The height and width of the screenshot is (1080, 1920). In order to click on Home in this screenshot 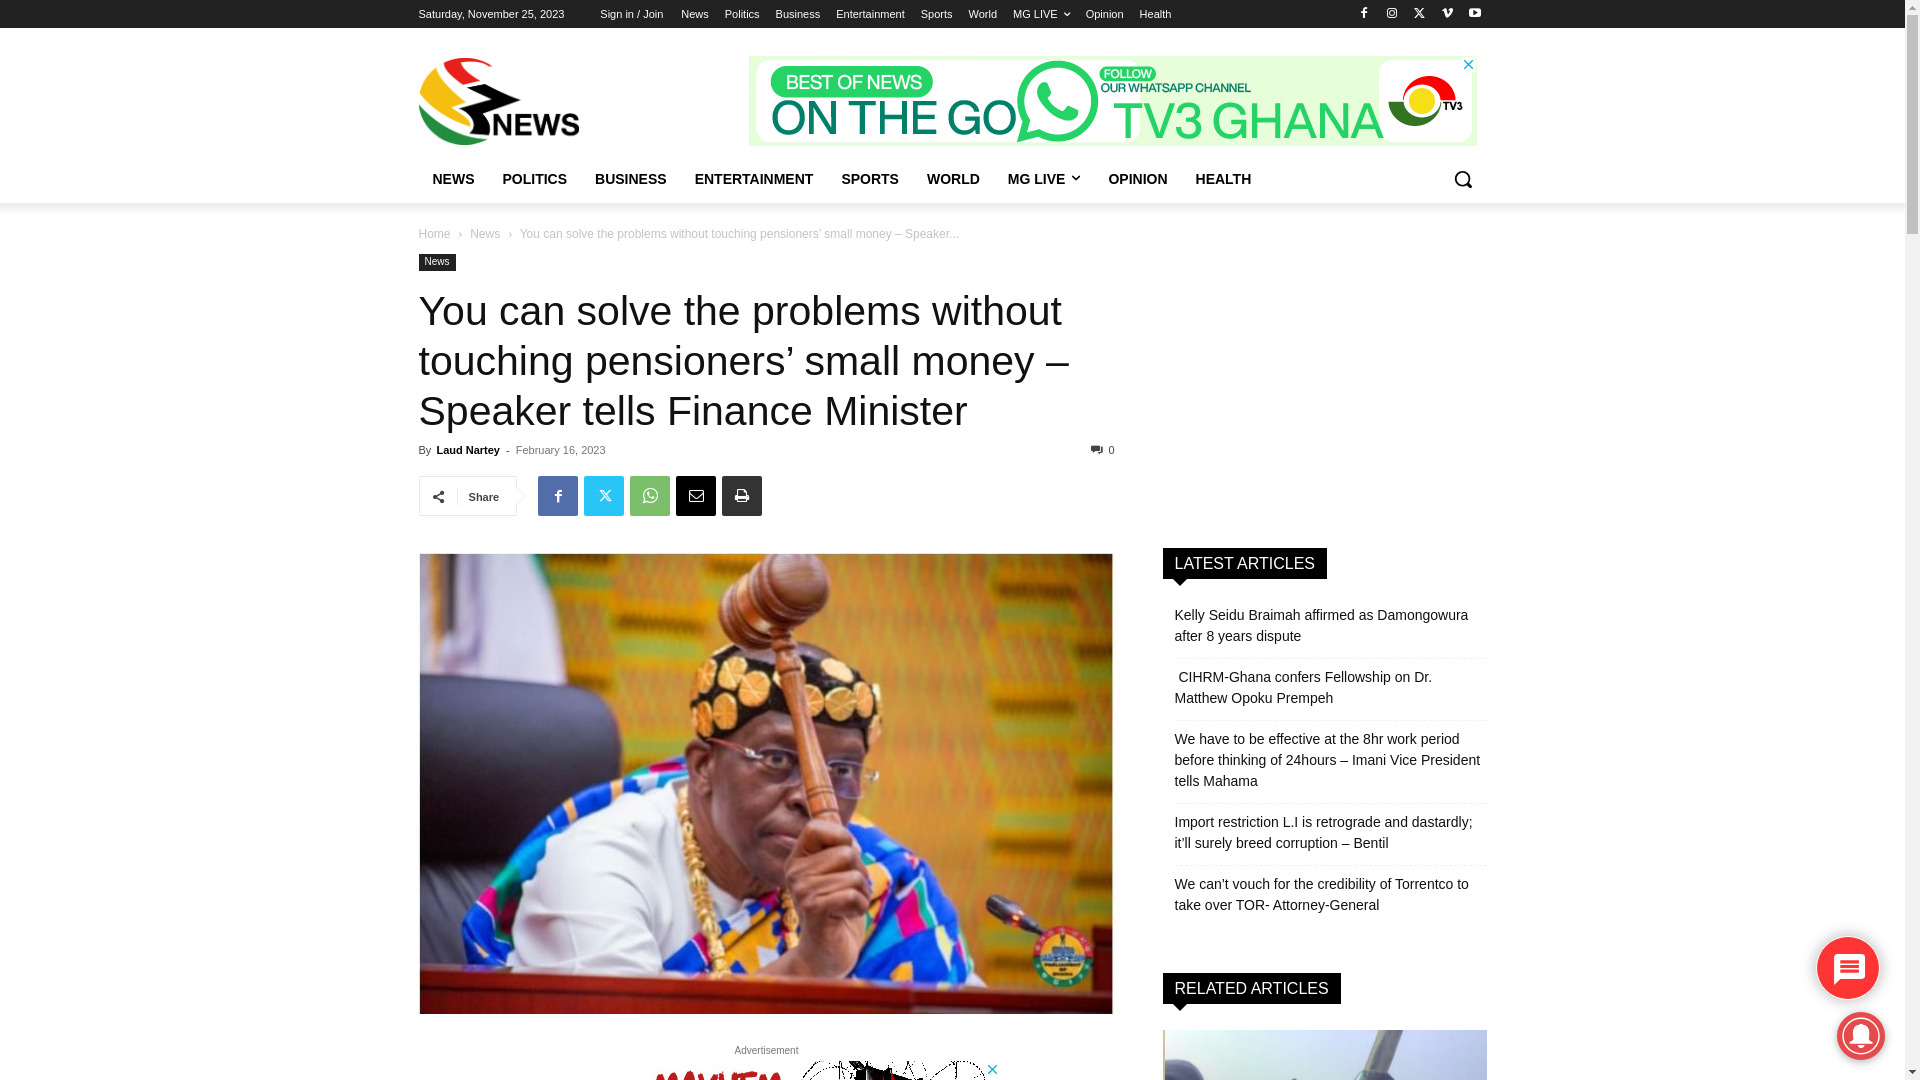, I will do `click(434, 234)`.